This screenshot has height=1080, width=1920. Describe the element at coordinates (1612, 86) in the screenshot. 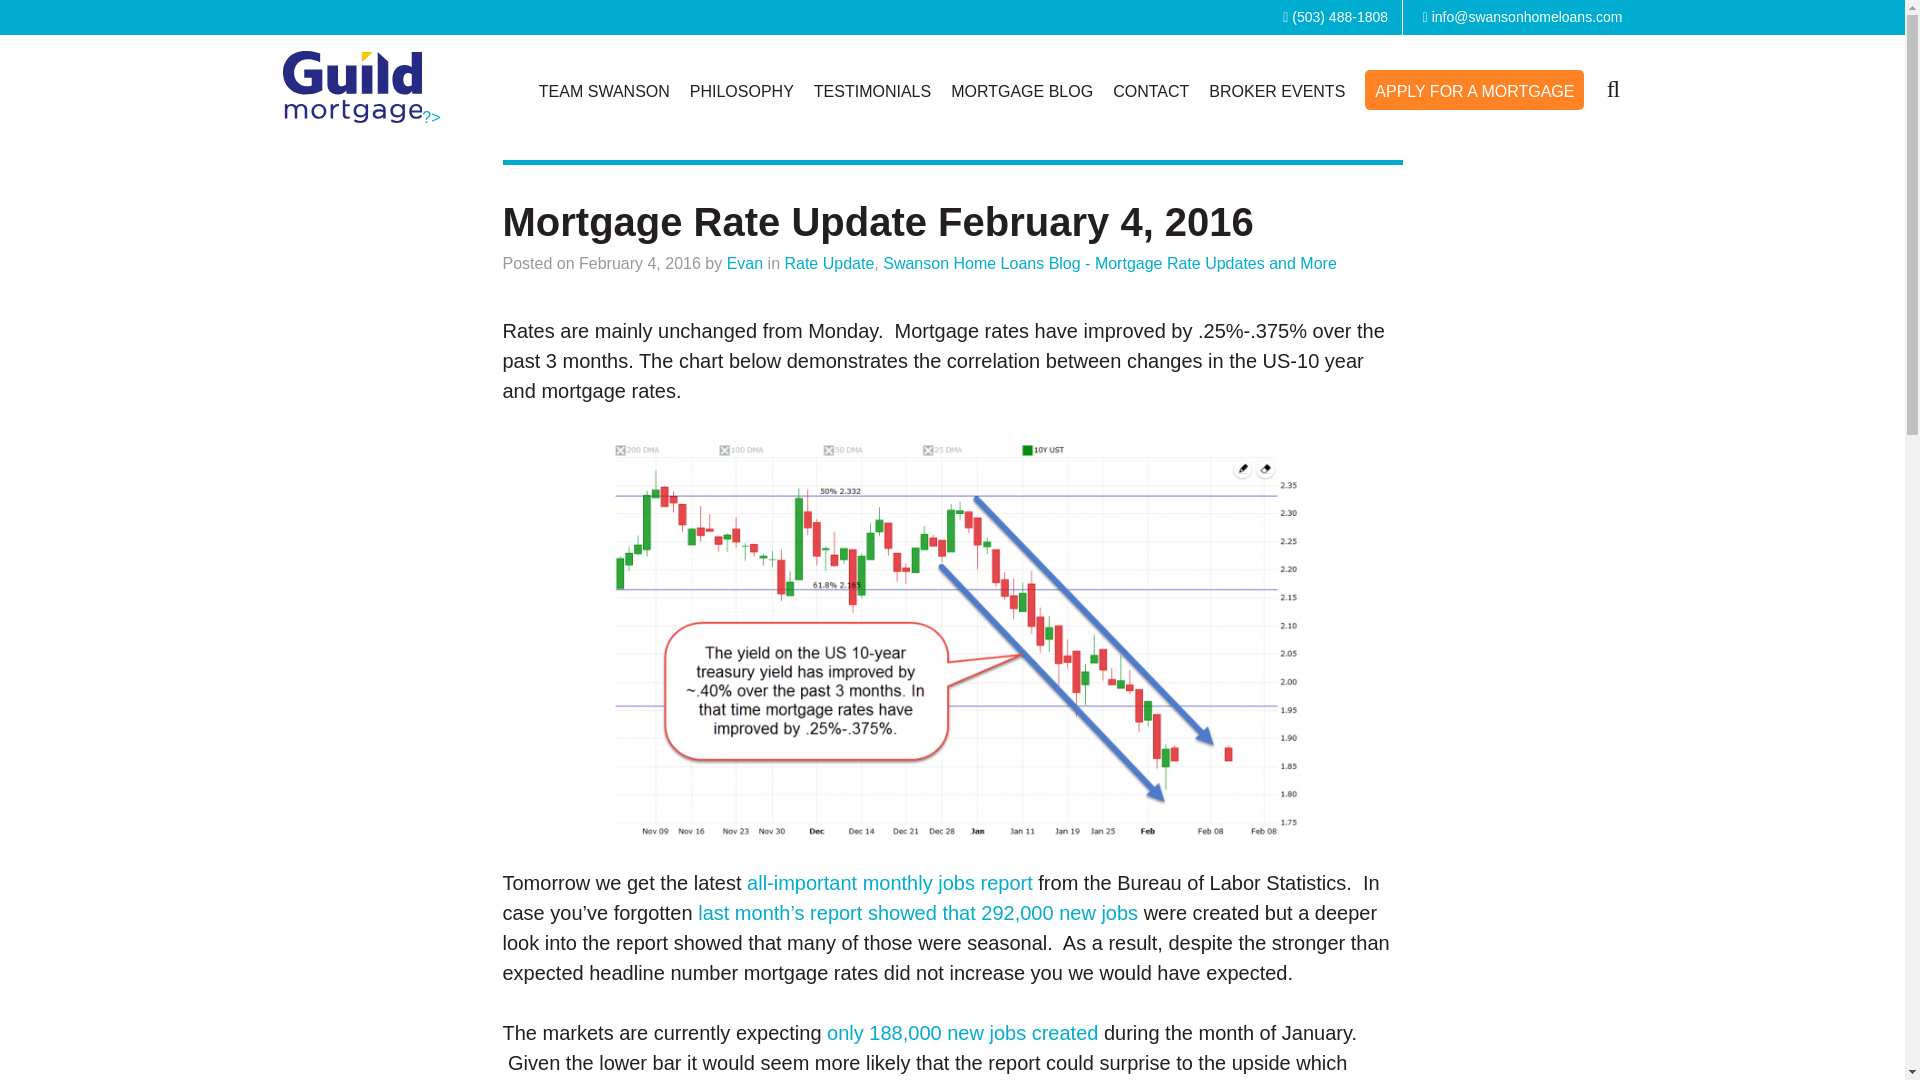

I see `Search` at that location.